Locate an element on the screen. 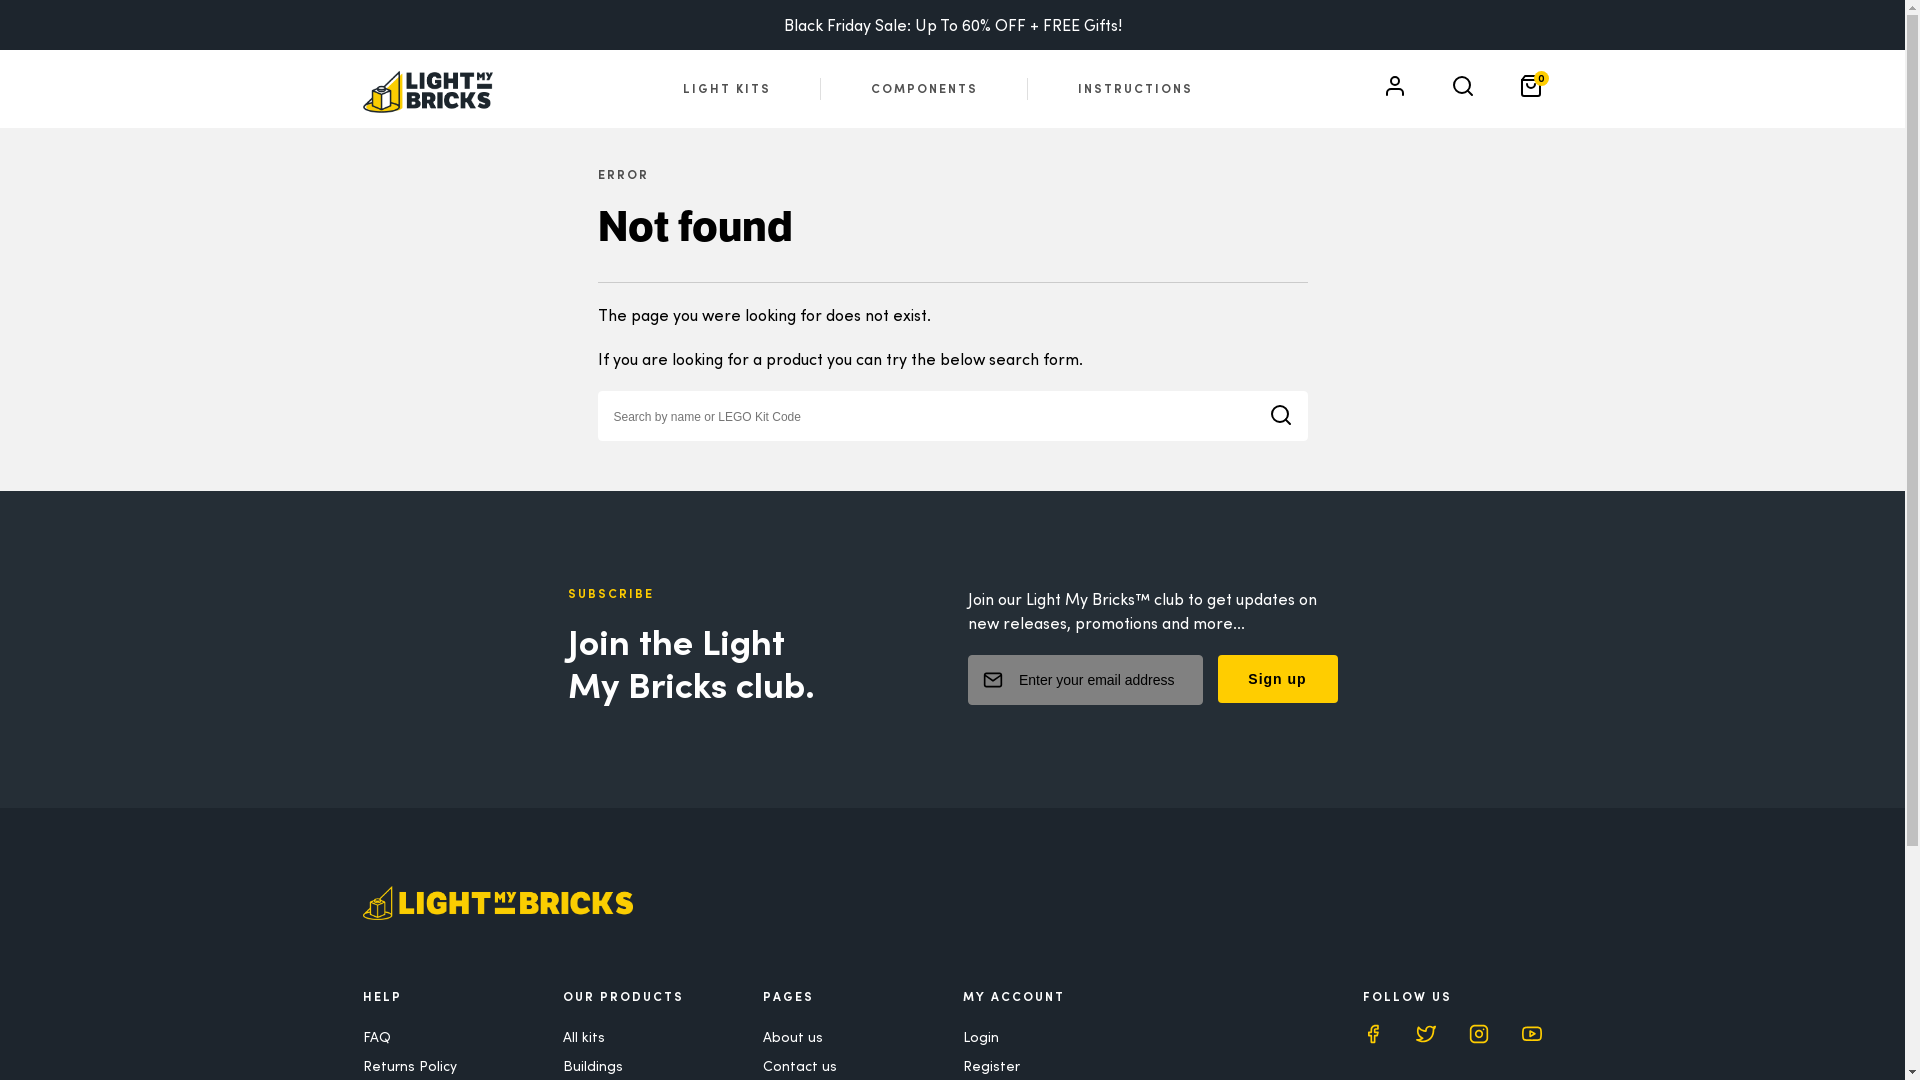  Your cart is located at coordinates (1530, 92).